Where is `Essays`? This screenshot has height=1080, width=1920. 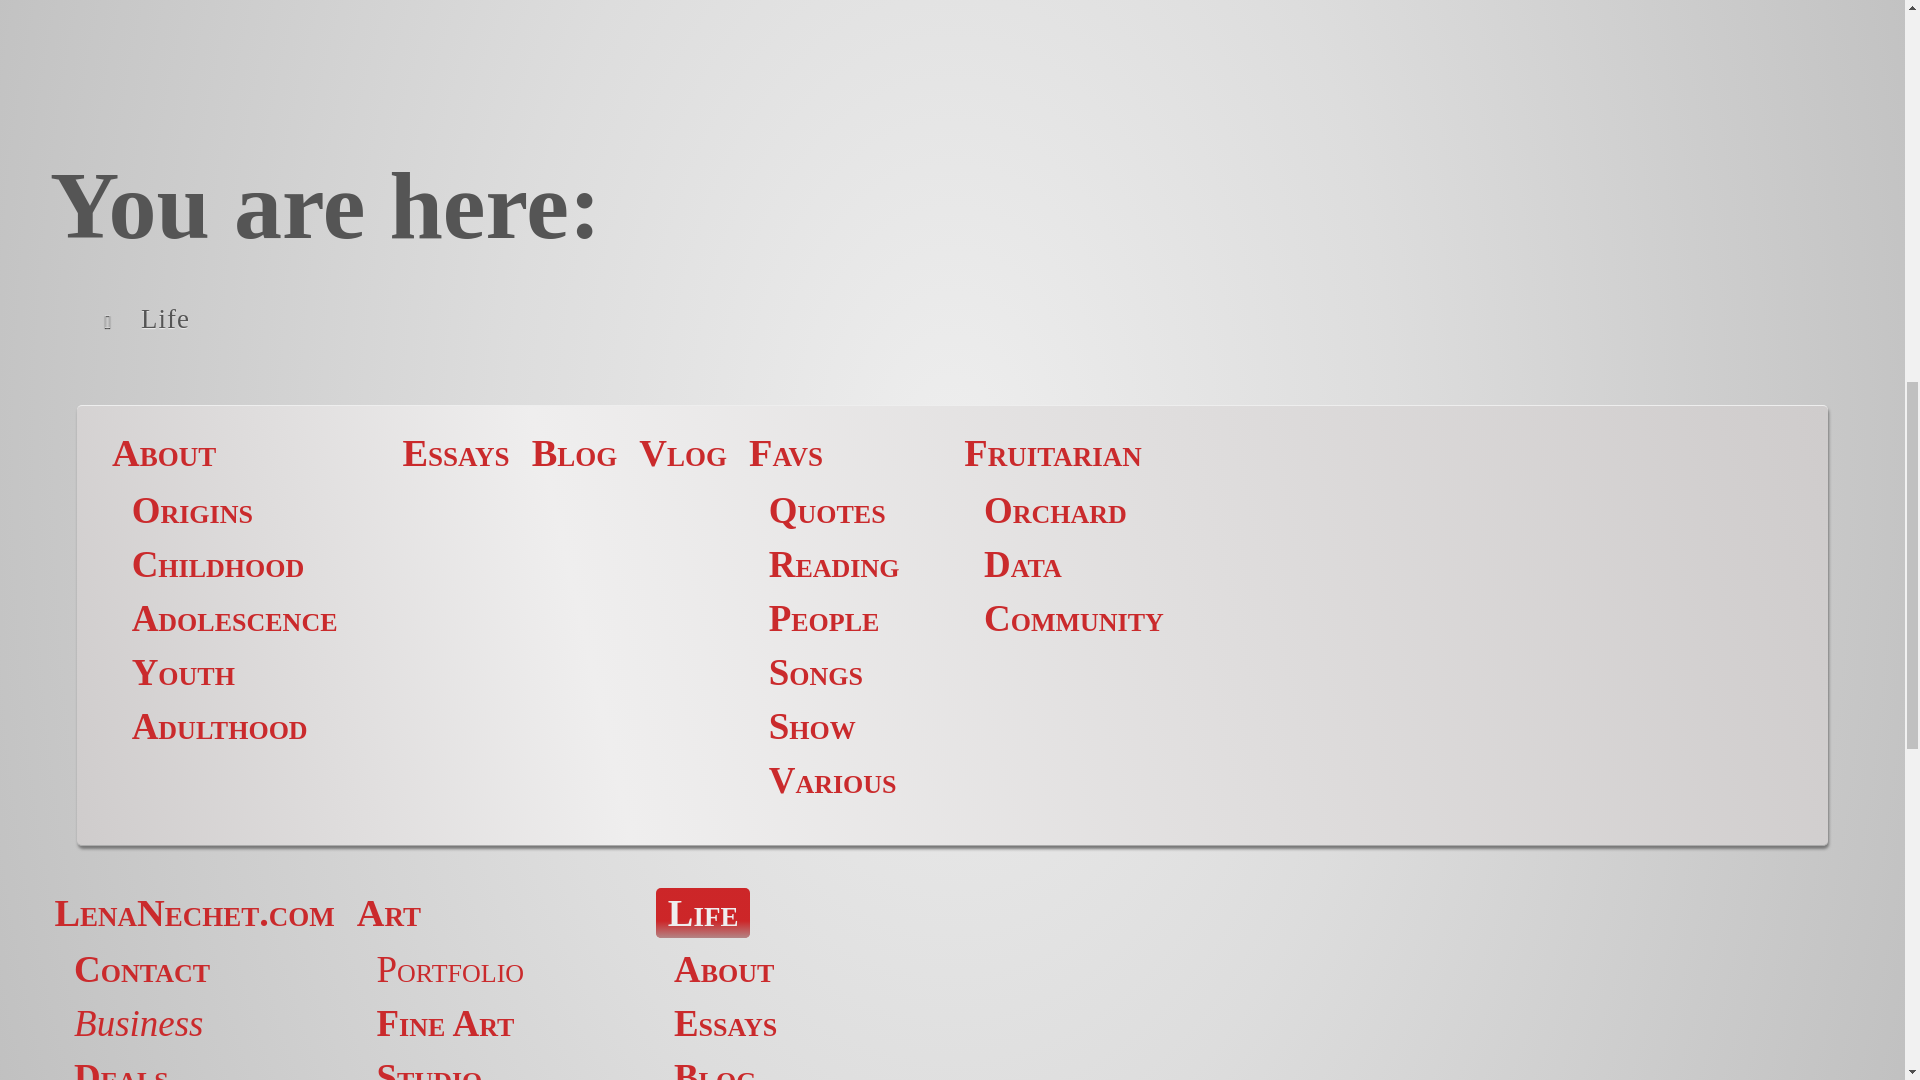
Essays is located at coordinates (454, 453).